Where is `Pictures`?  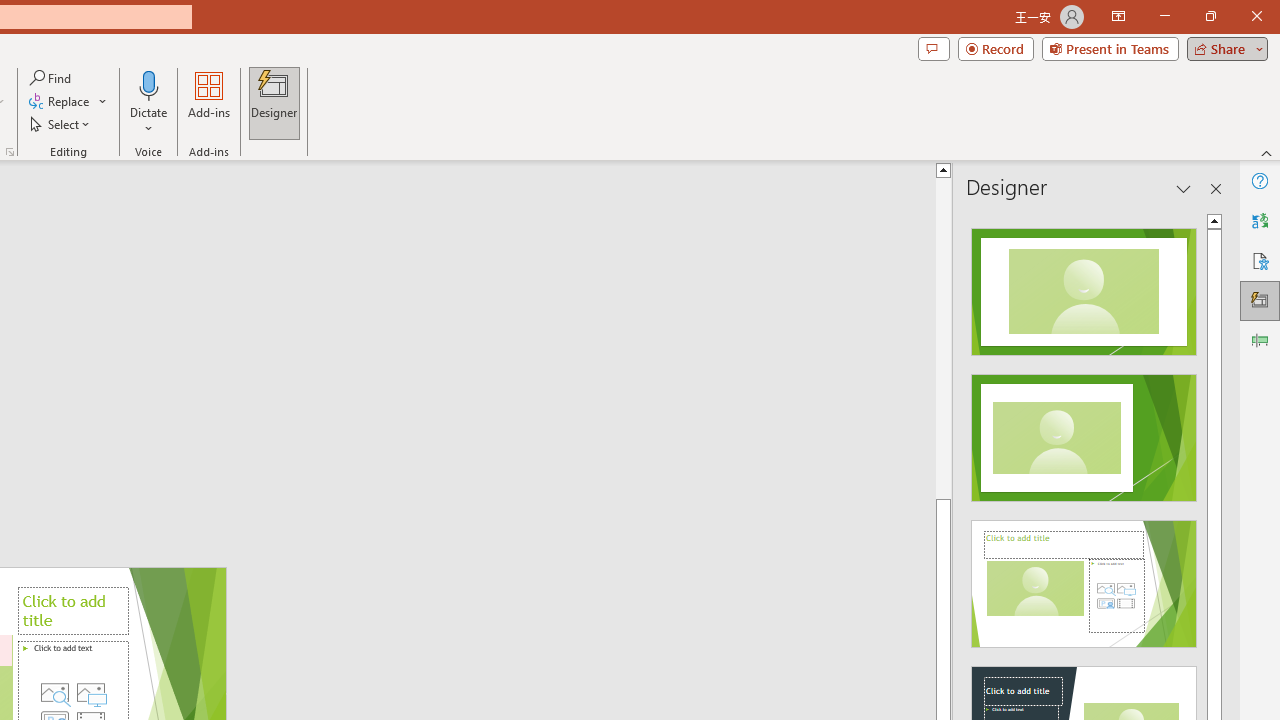 Pictures is located at coordinates (91, 692).